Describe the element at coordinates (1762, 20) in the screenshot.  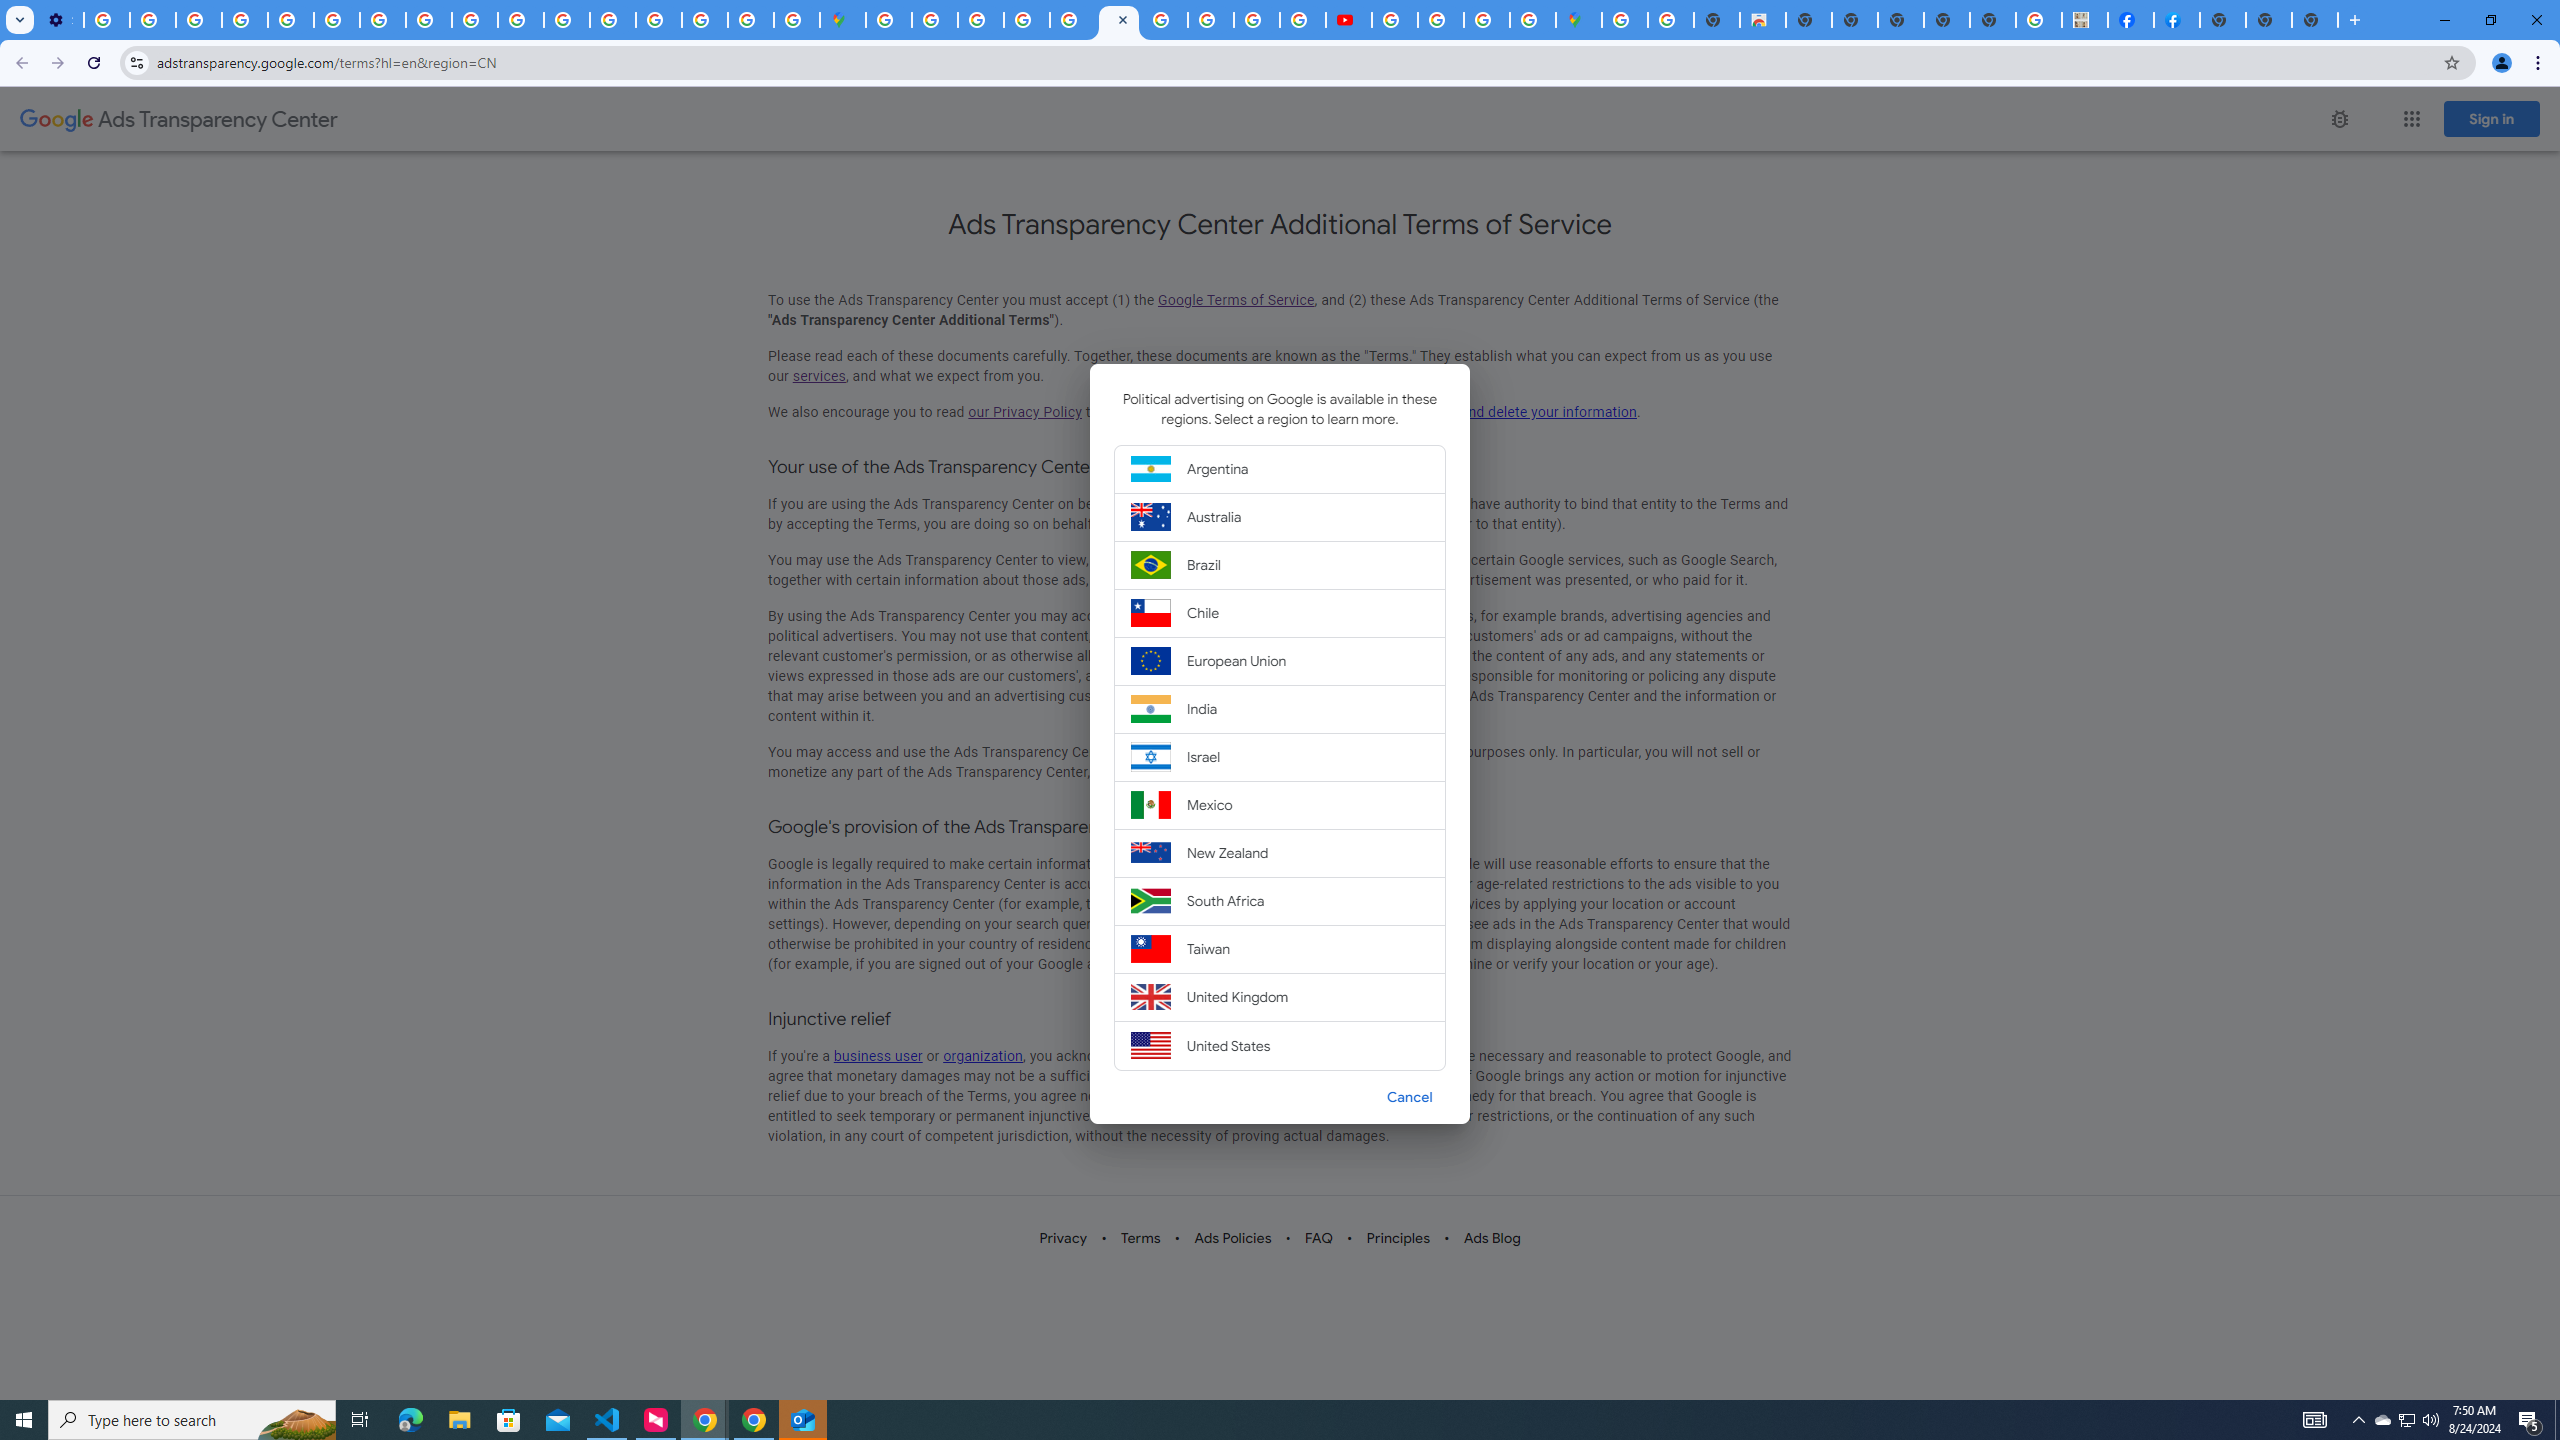
I see `Chrome Web Store` at that location.